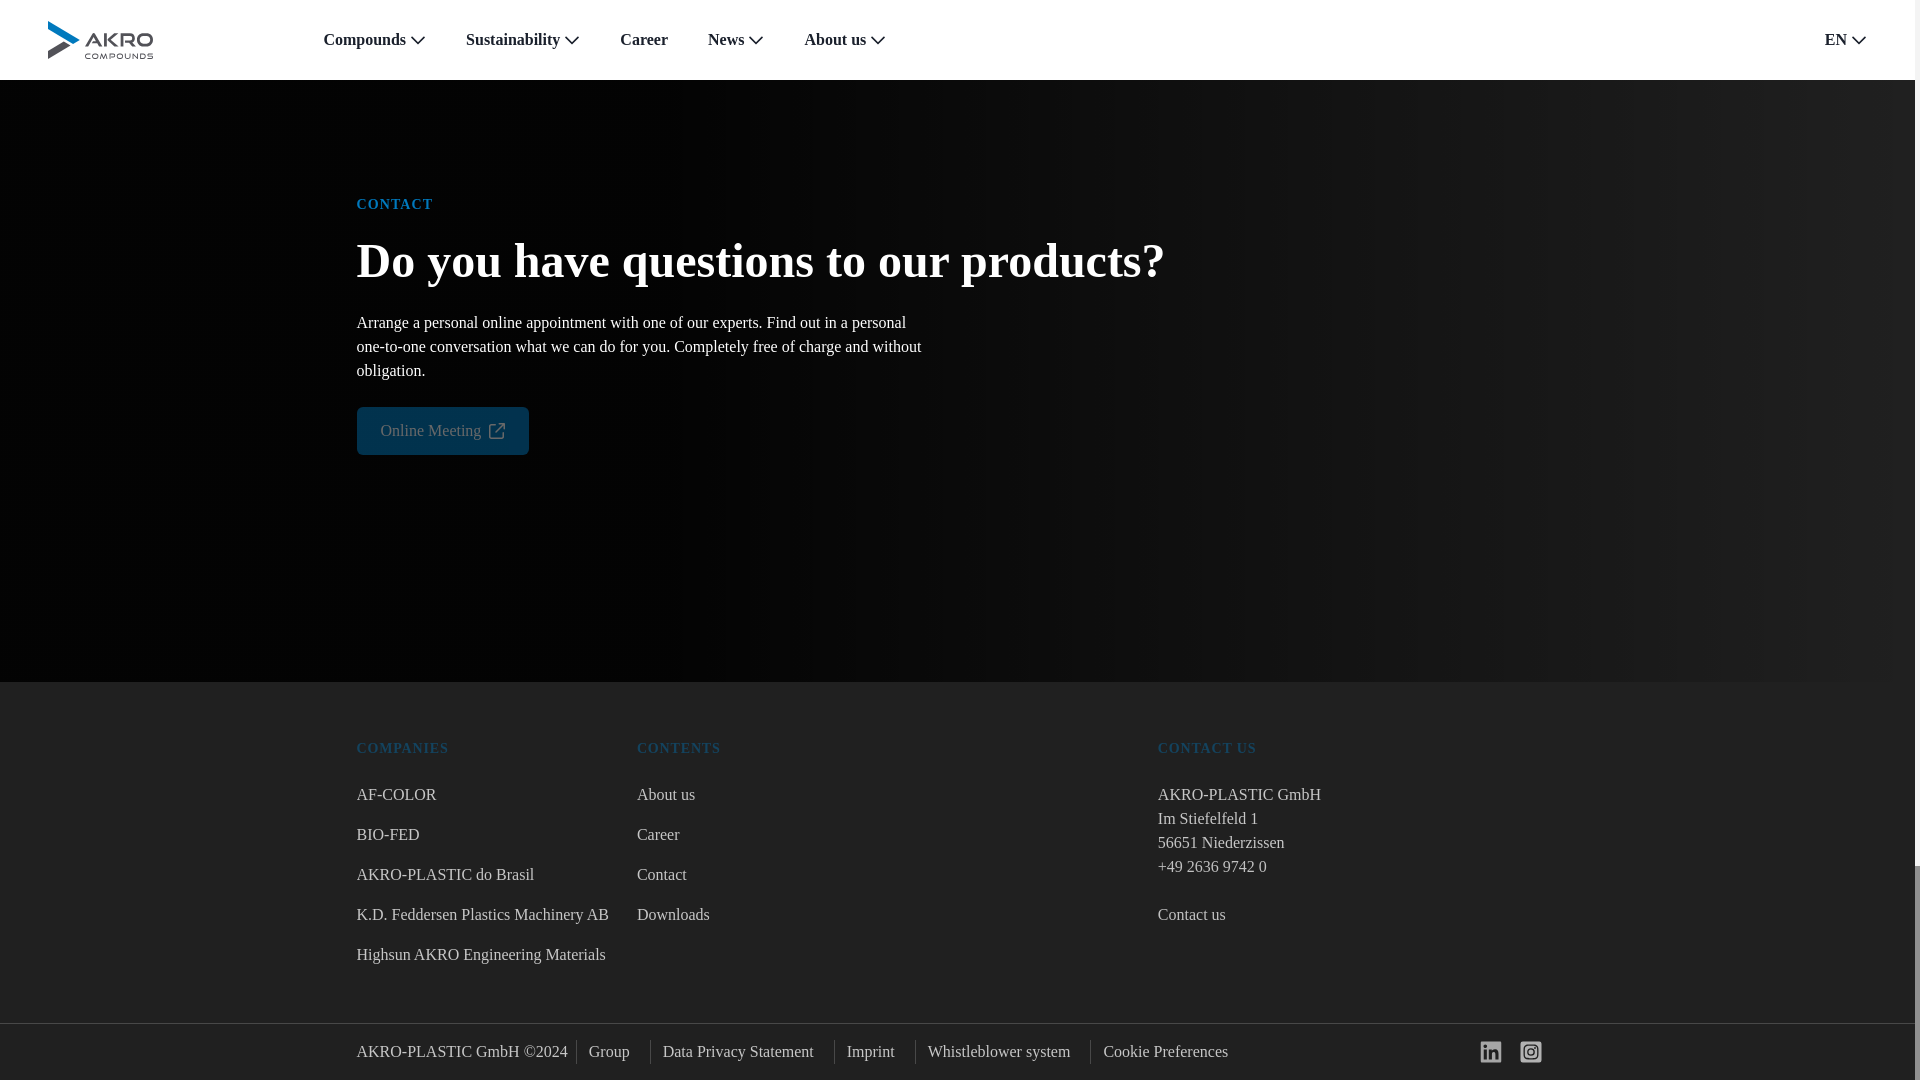 Image resolution: width=1920 pixels, height=1080 pixels. What do you see at coordinates (1358, 748) in the screenshot?
I see `CONTACT US` at bounding box center [1358, 748].